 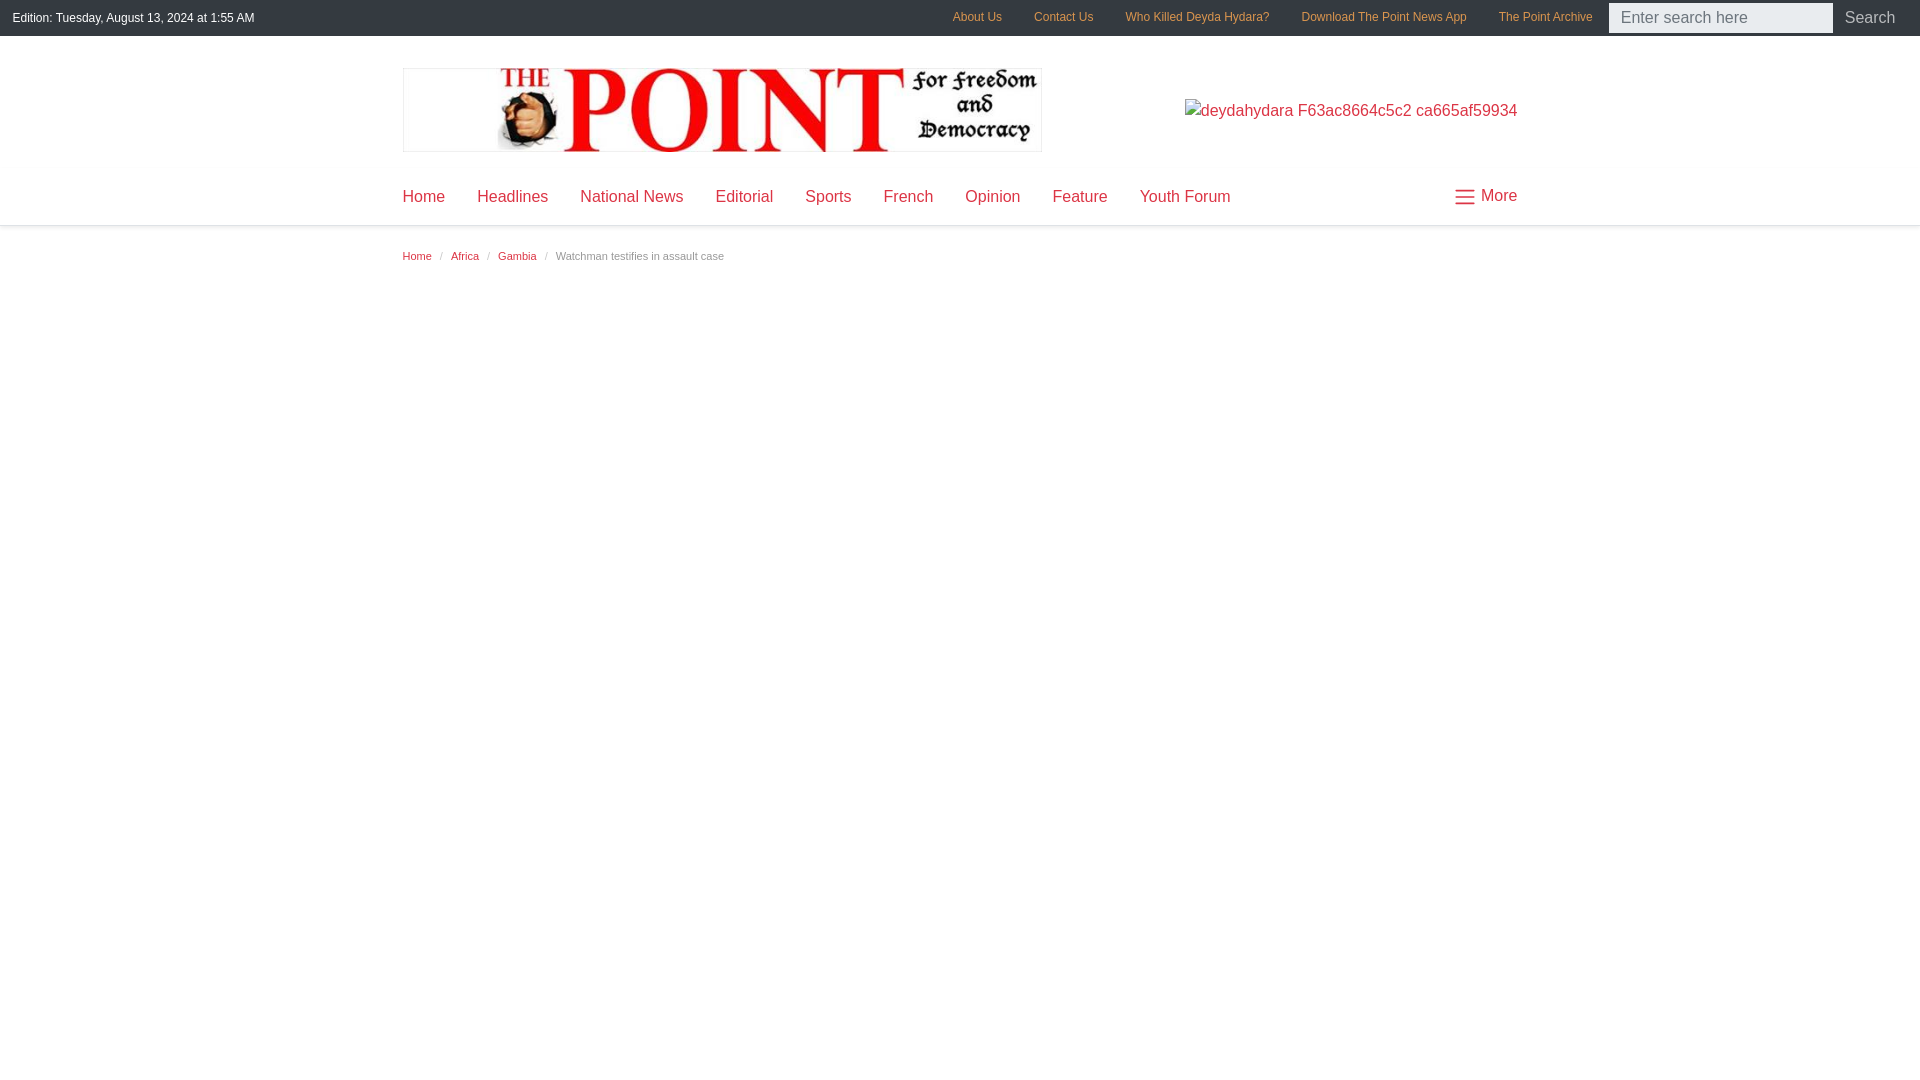 What do you see at coordinates (1477, 196) in the screenshot?
I see `More` at bounding box center [1477, 196].